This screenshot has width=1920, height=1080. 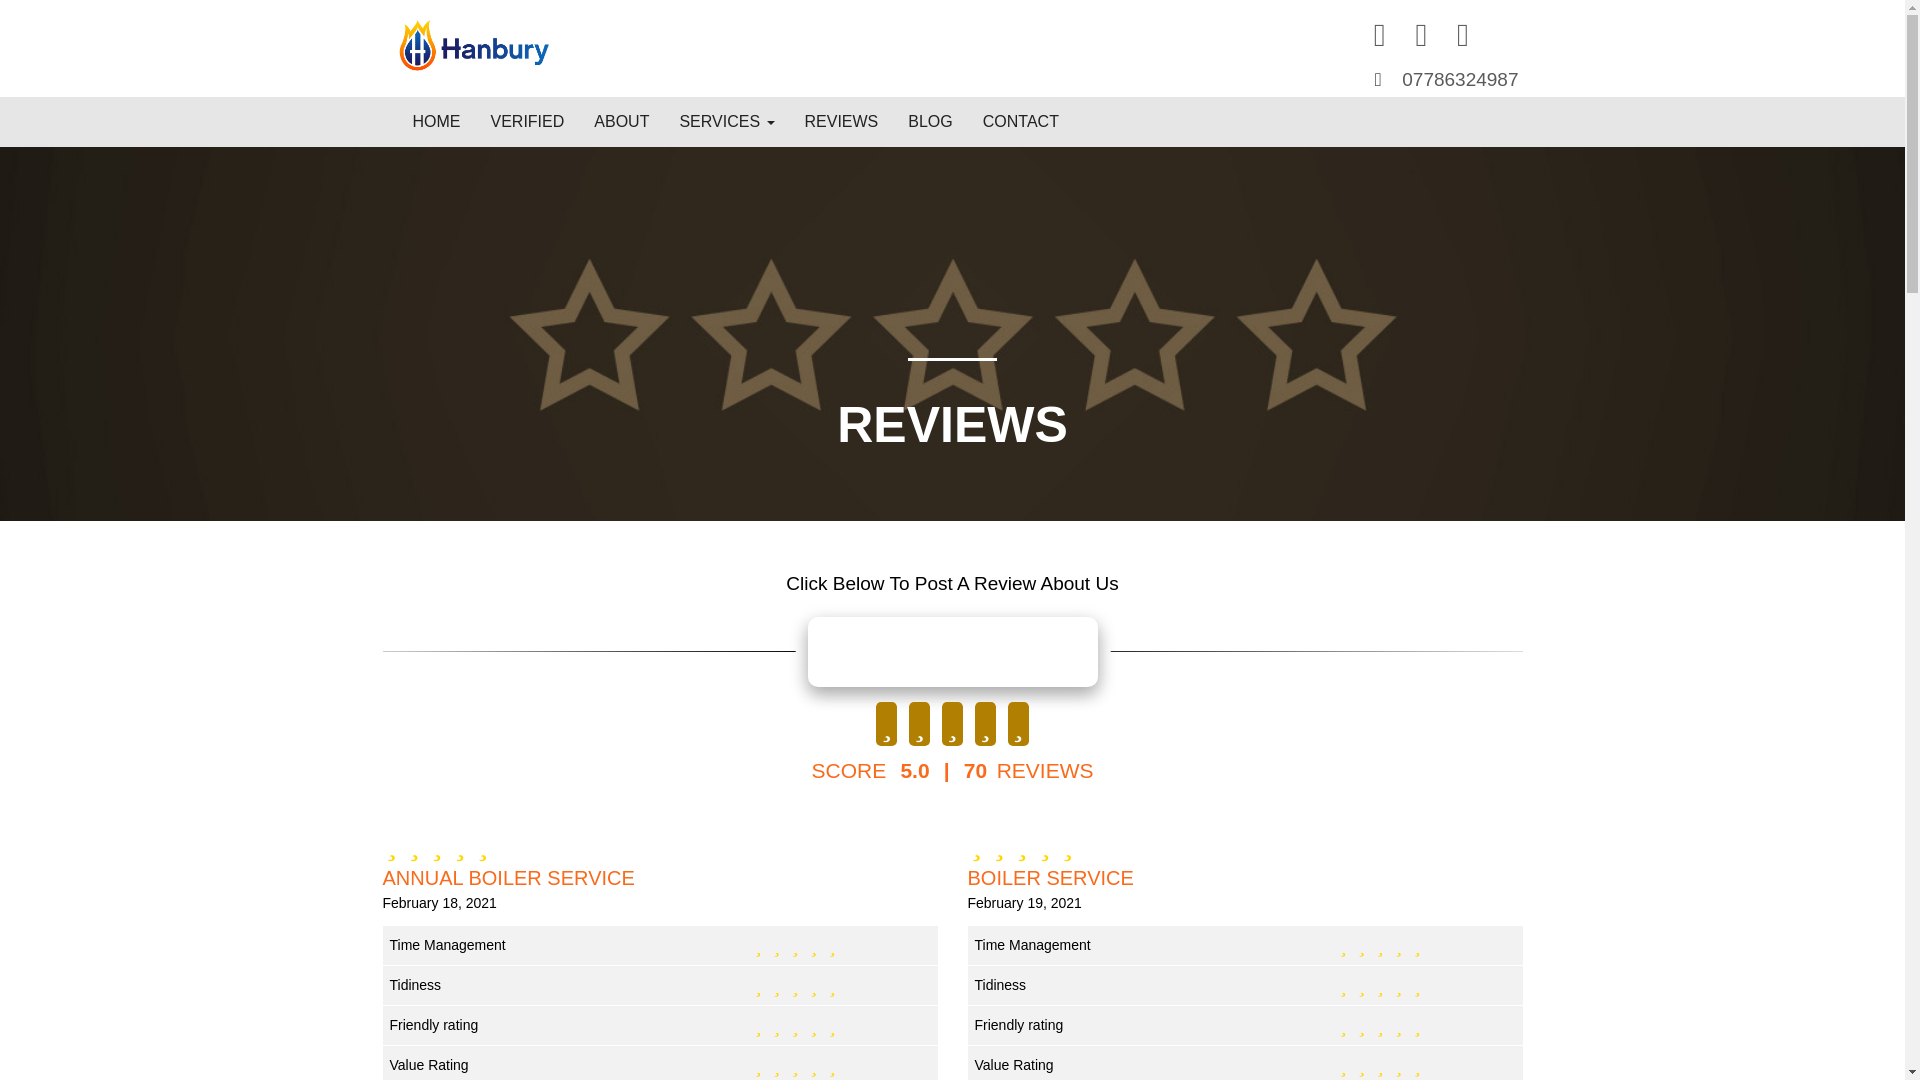 What do you see at coordinates (622, 122) in the screenshot?
I see `ABOUT` at bounding box center [622, 122].